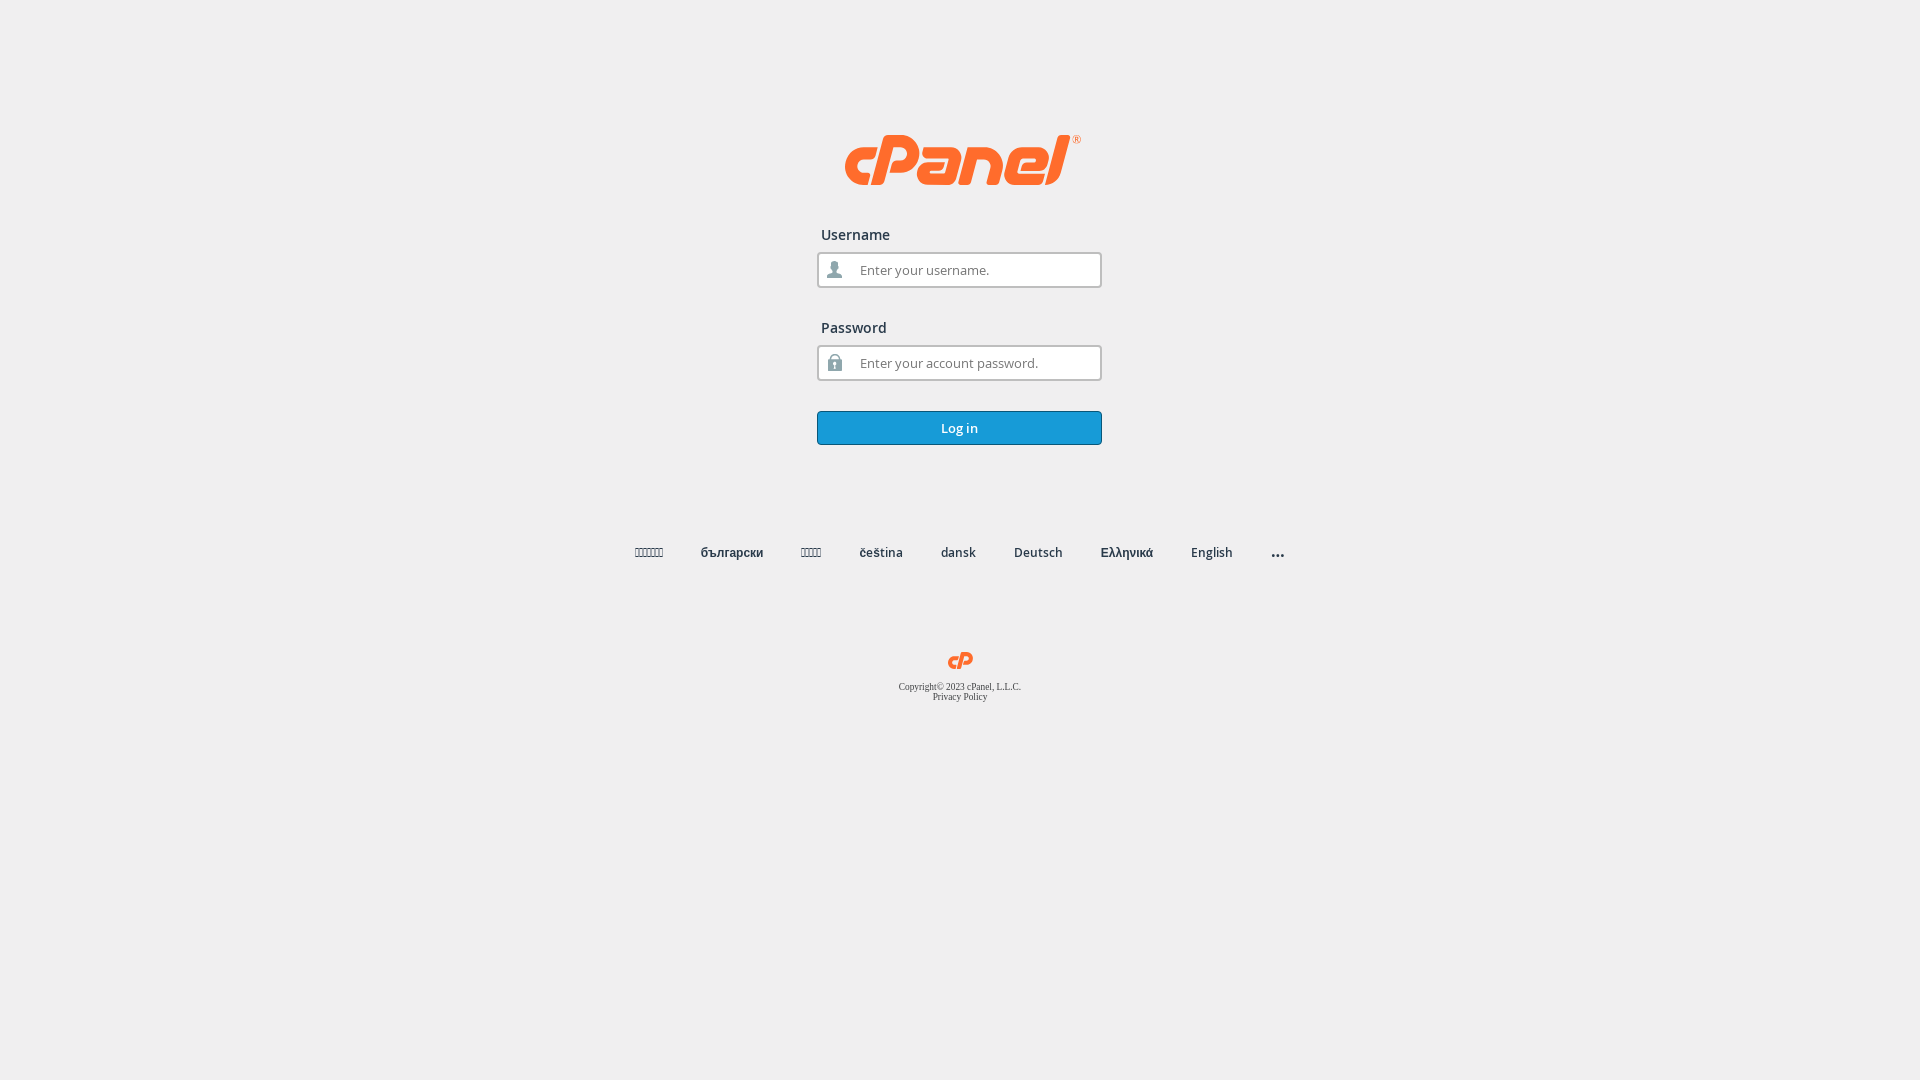 Image resolution: width=1920 pixels, height=1080 pixels. Describe the element at coordinates (960, 428) in the screenshot. I see `Log in` at that location.